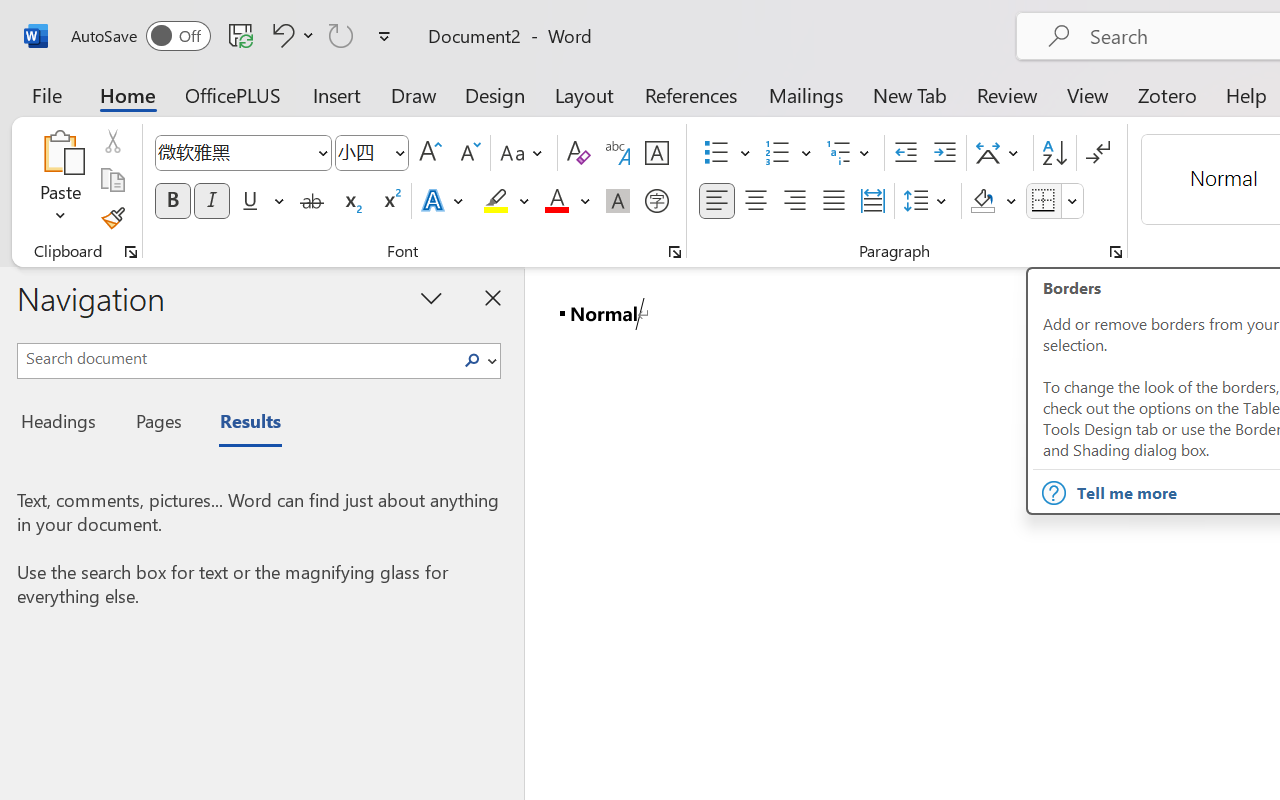 The width and height of the screenshot is (1280, 800). What do you see at coordinates (414, 94) in the screenshot?
I see `Draw` at bounding box center [414, 94].